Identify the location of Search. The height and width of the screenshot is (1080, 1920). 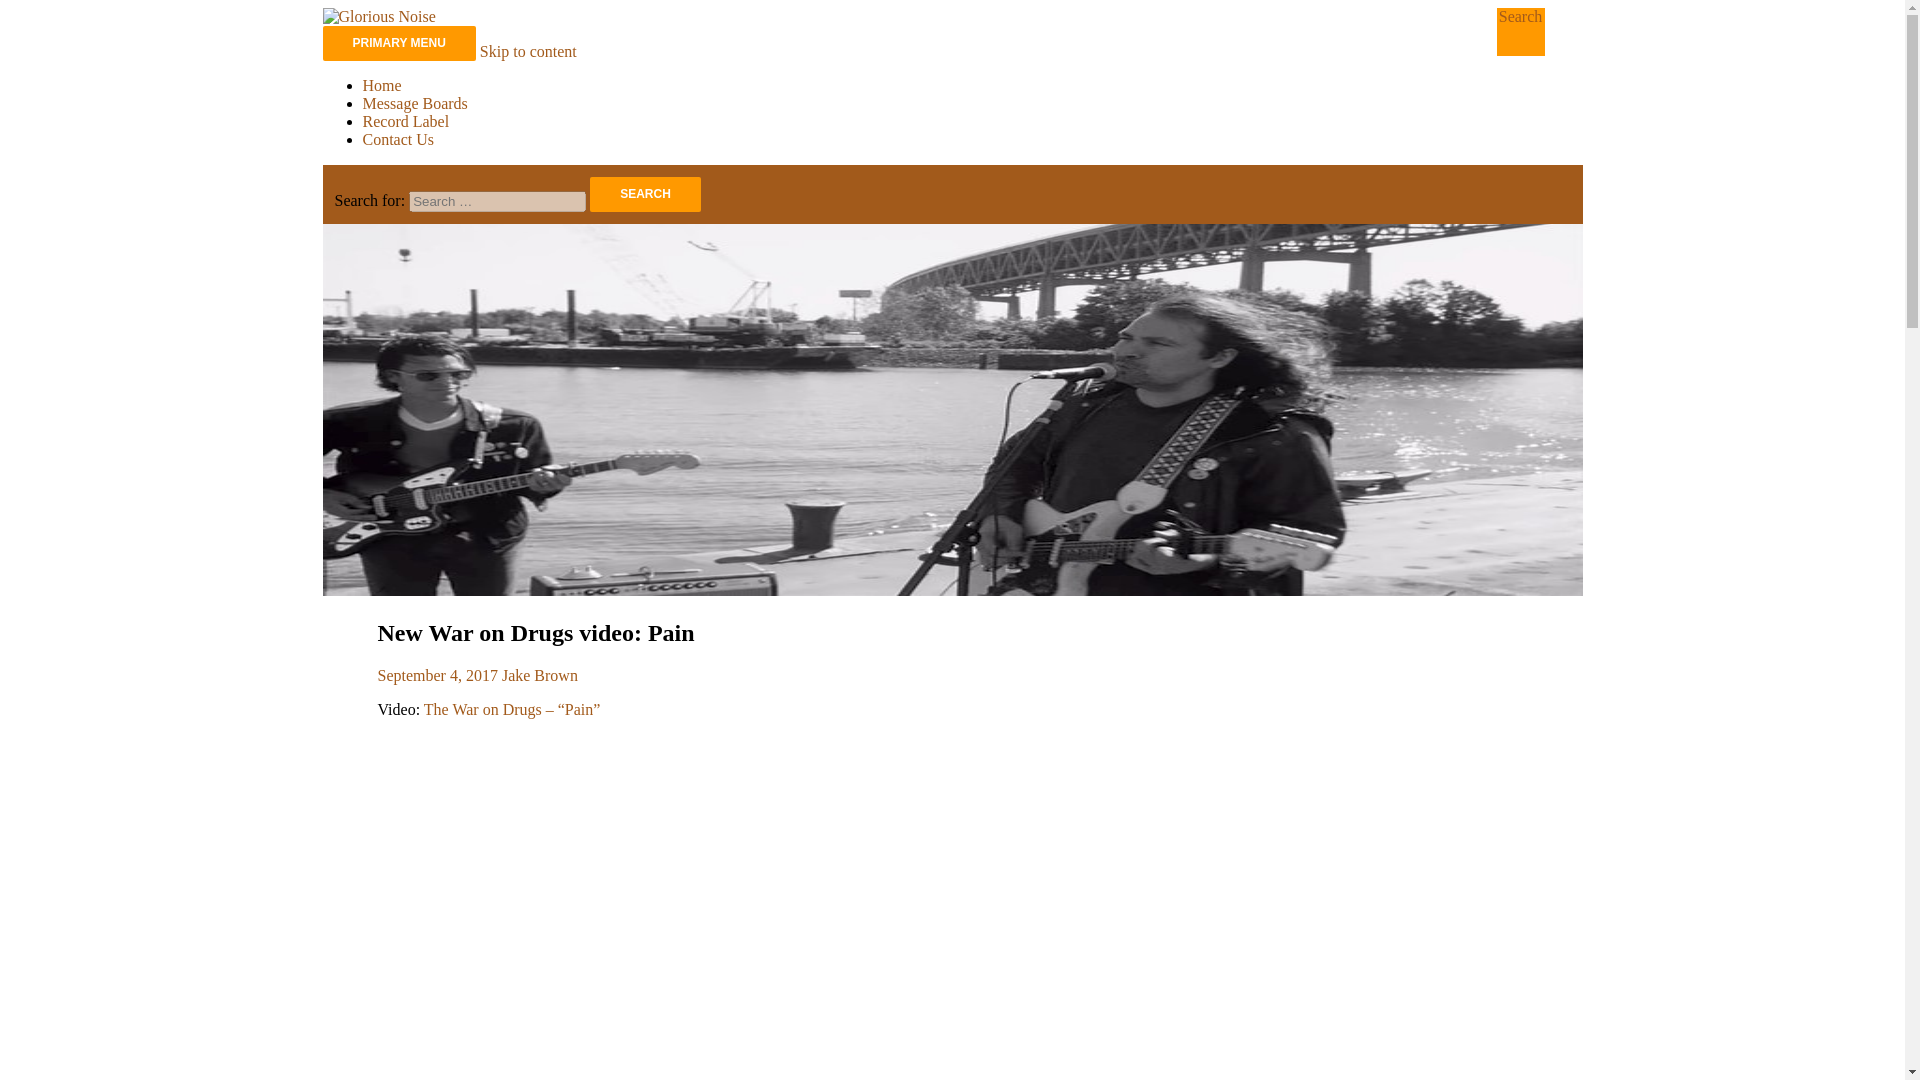
(1521, 16).